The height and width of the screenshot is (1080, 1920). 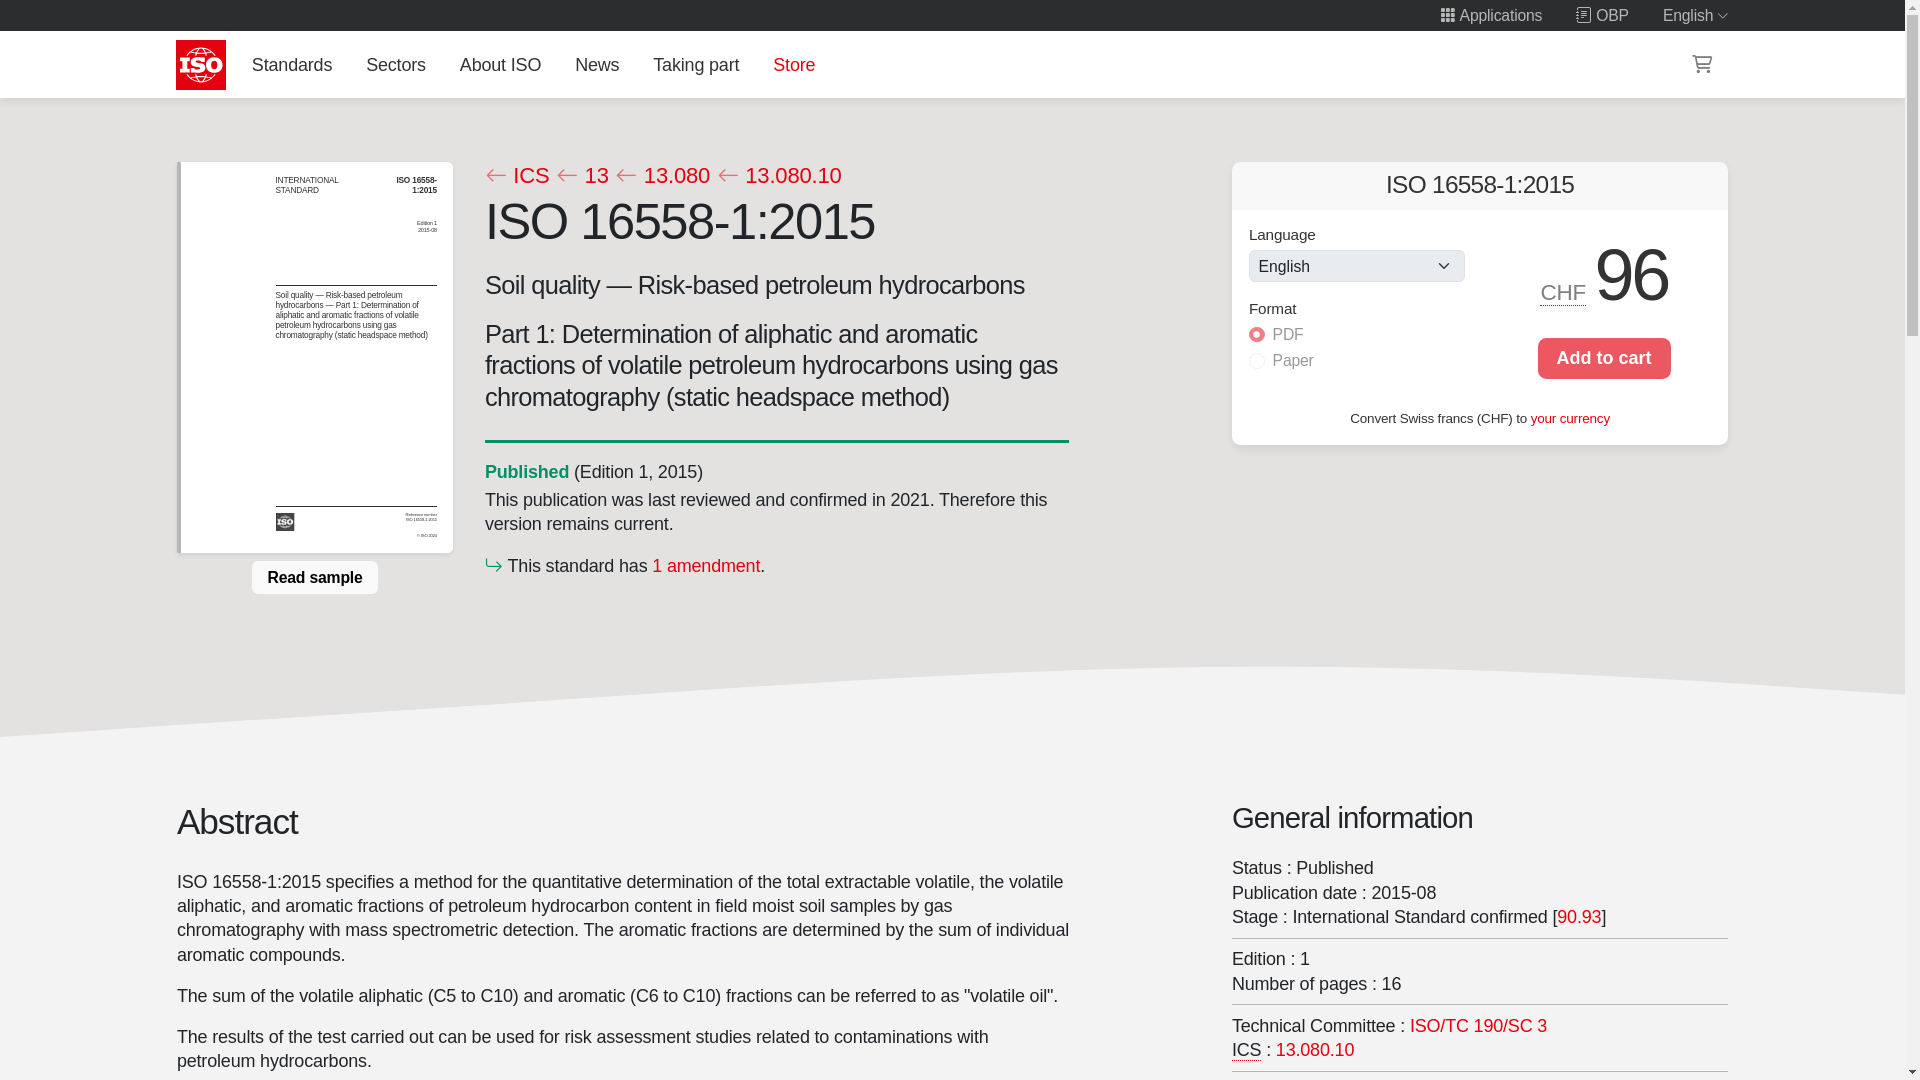 I want to click on Sectors, so click(x=396, y=64).